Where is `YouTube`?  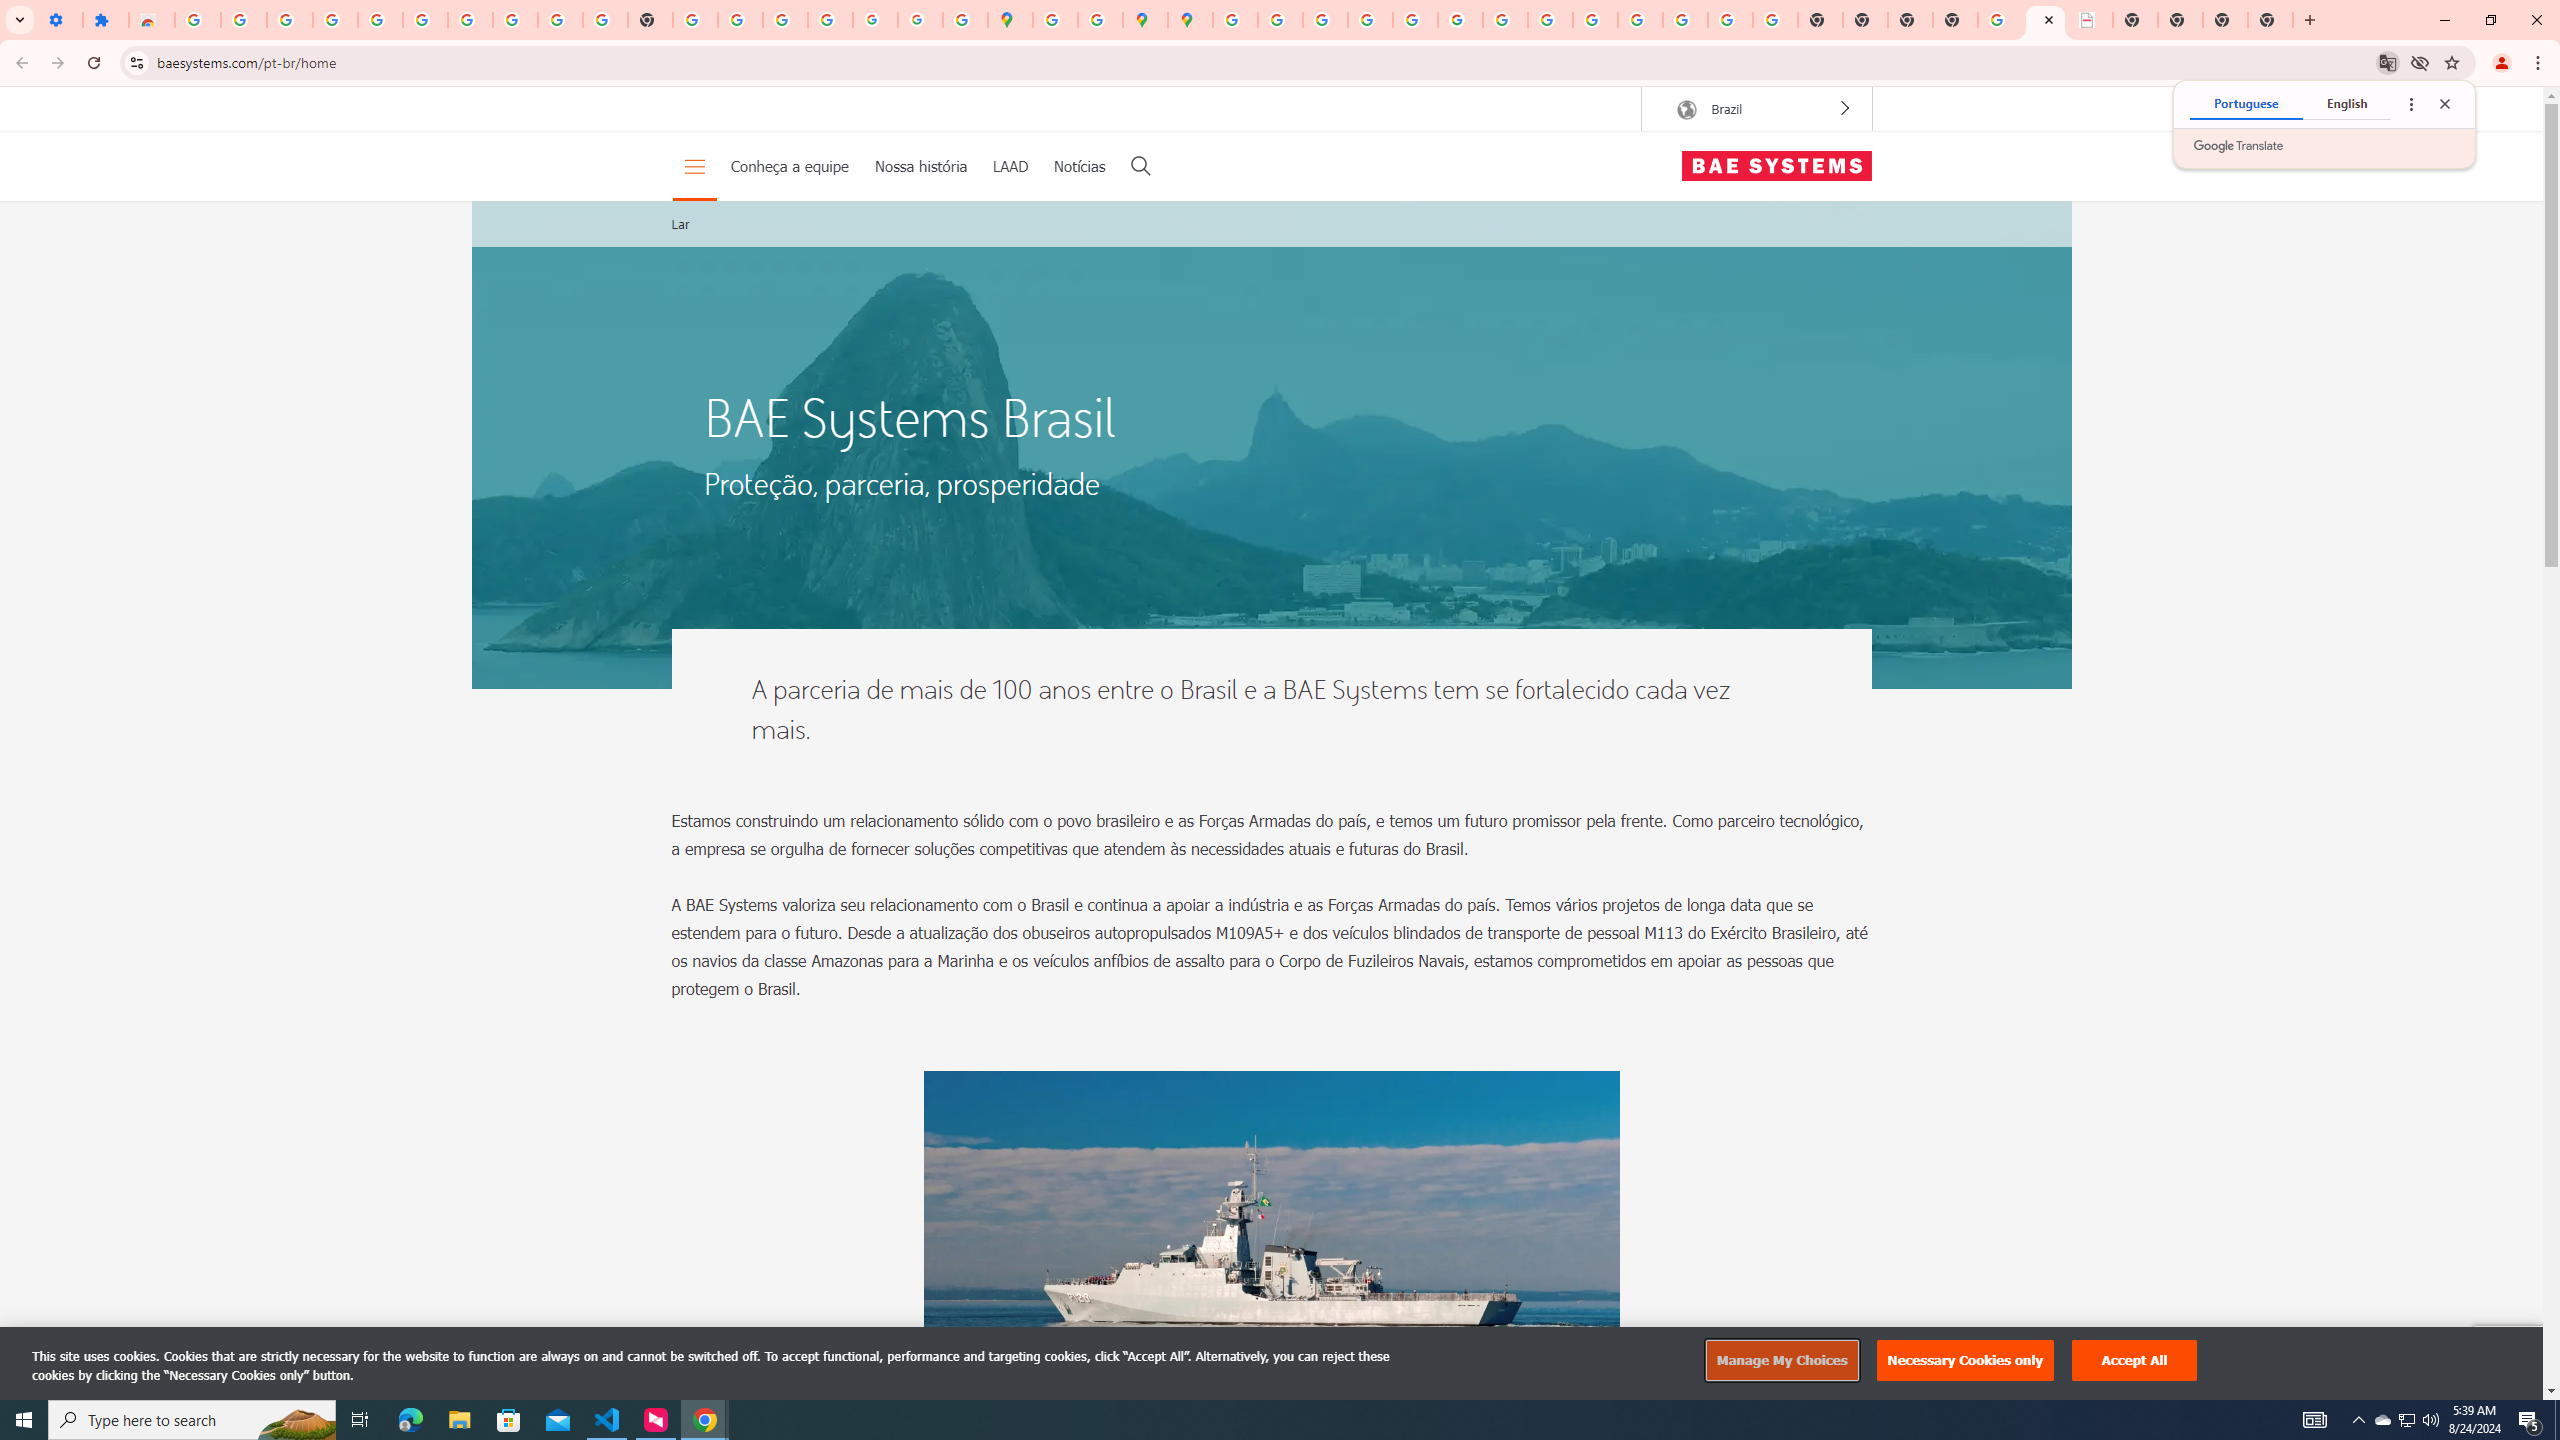
YouTube is located at coordinates (560, 20).